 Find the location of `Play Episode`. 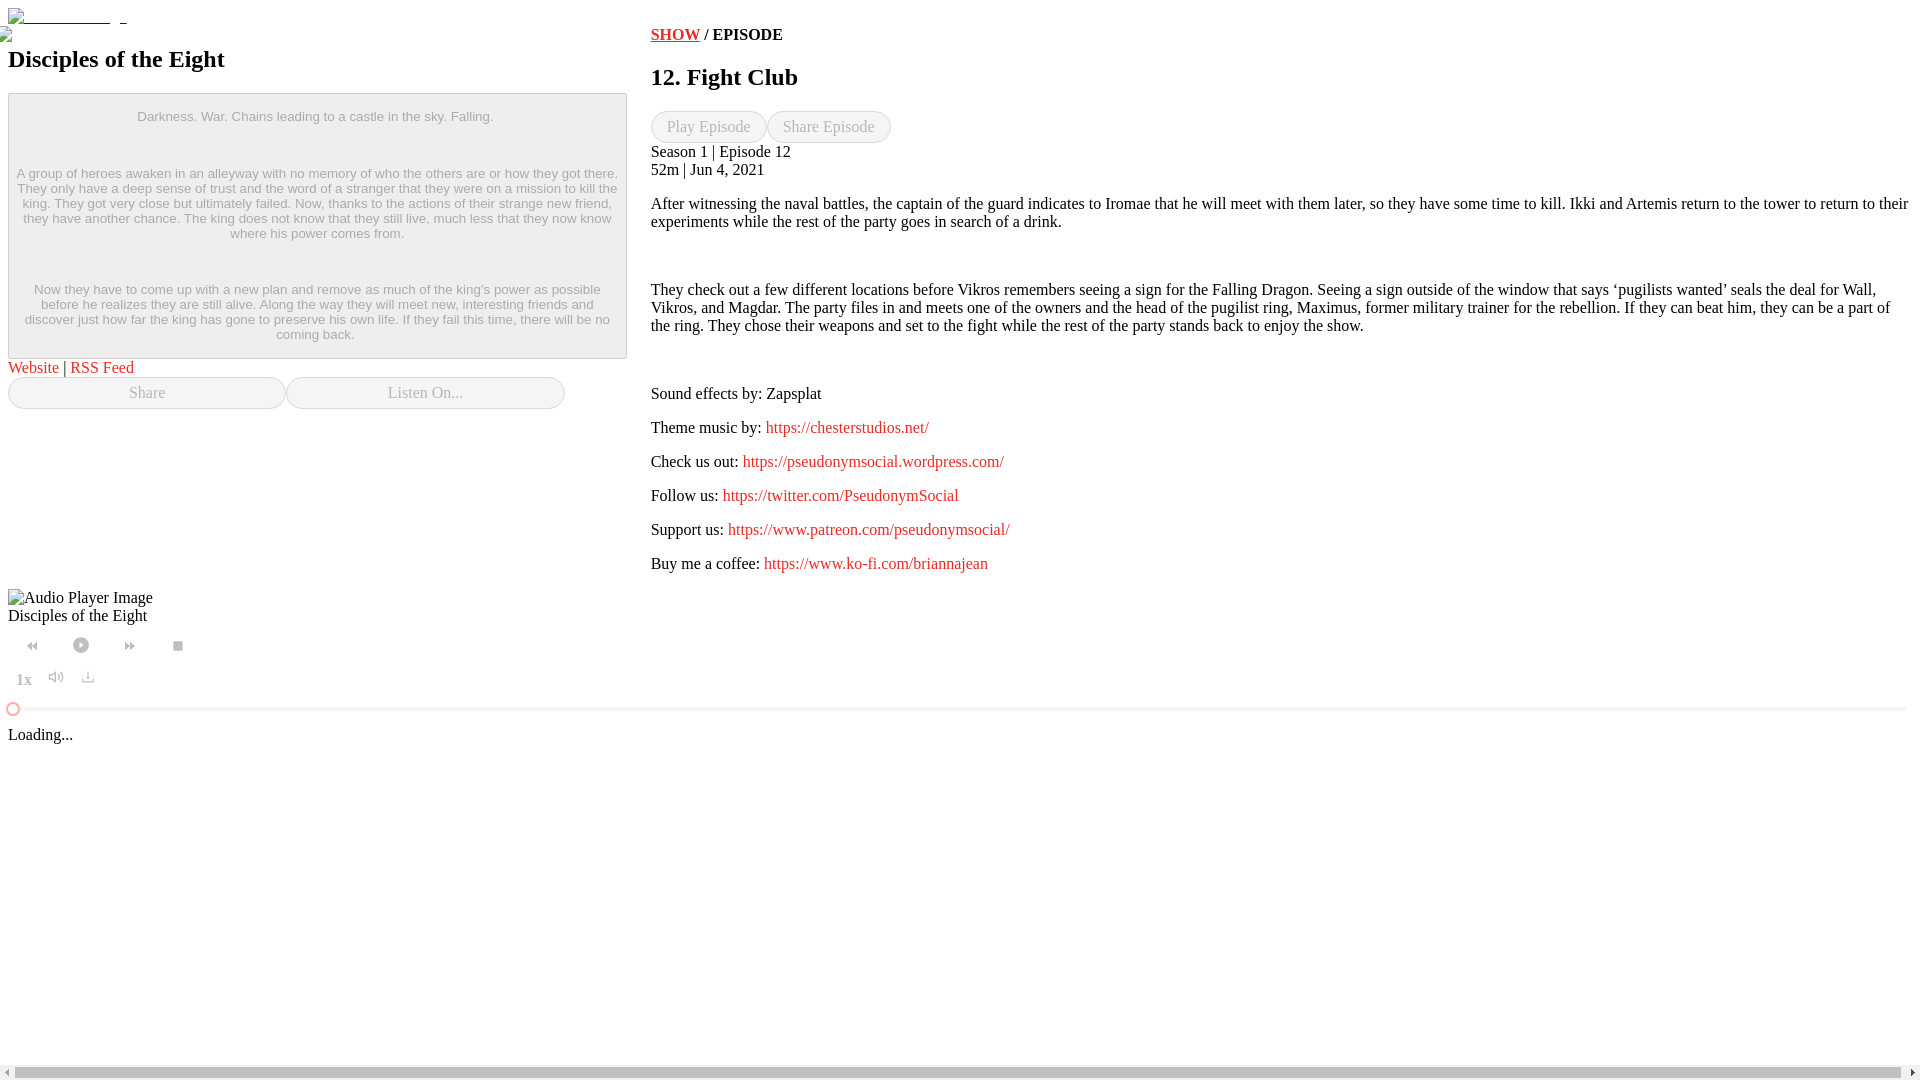

Play Episode is located at coordinates (708, 126).